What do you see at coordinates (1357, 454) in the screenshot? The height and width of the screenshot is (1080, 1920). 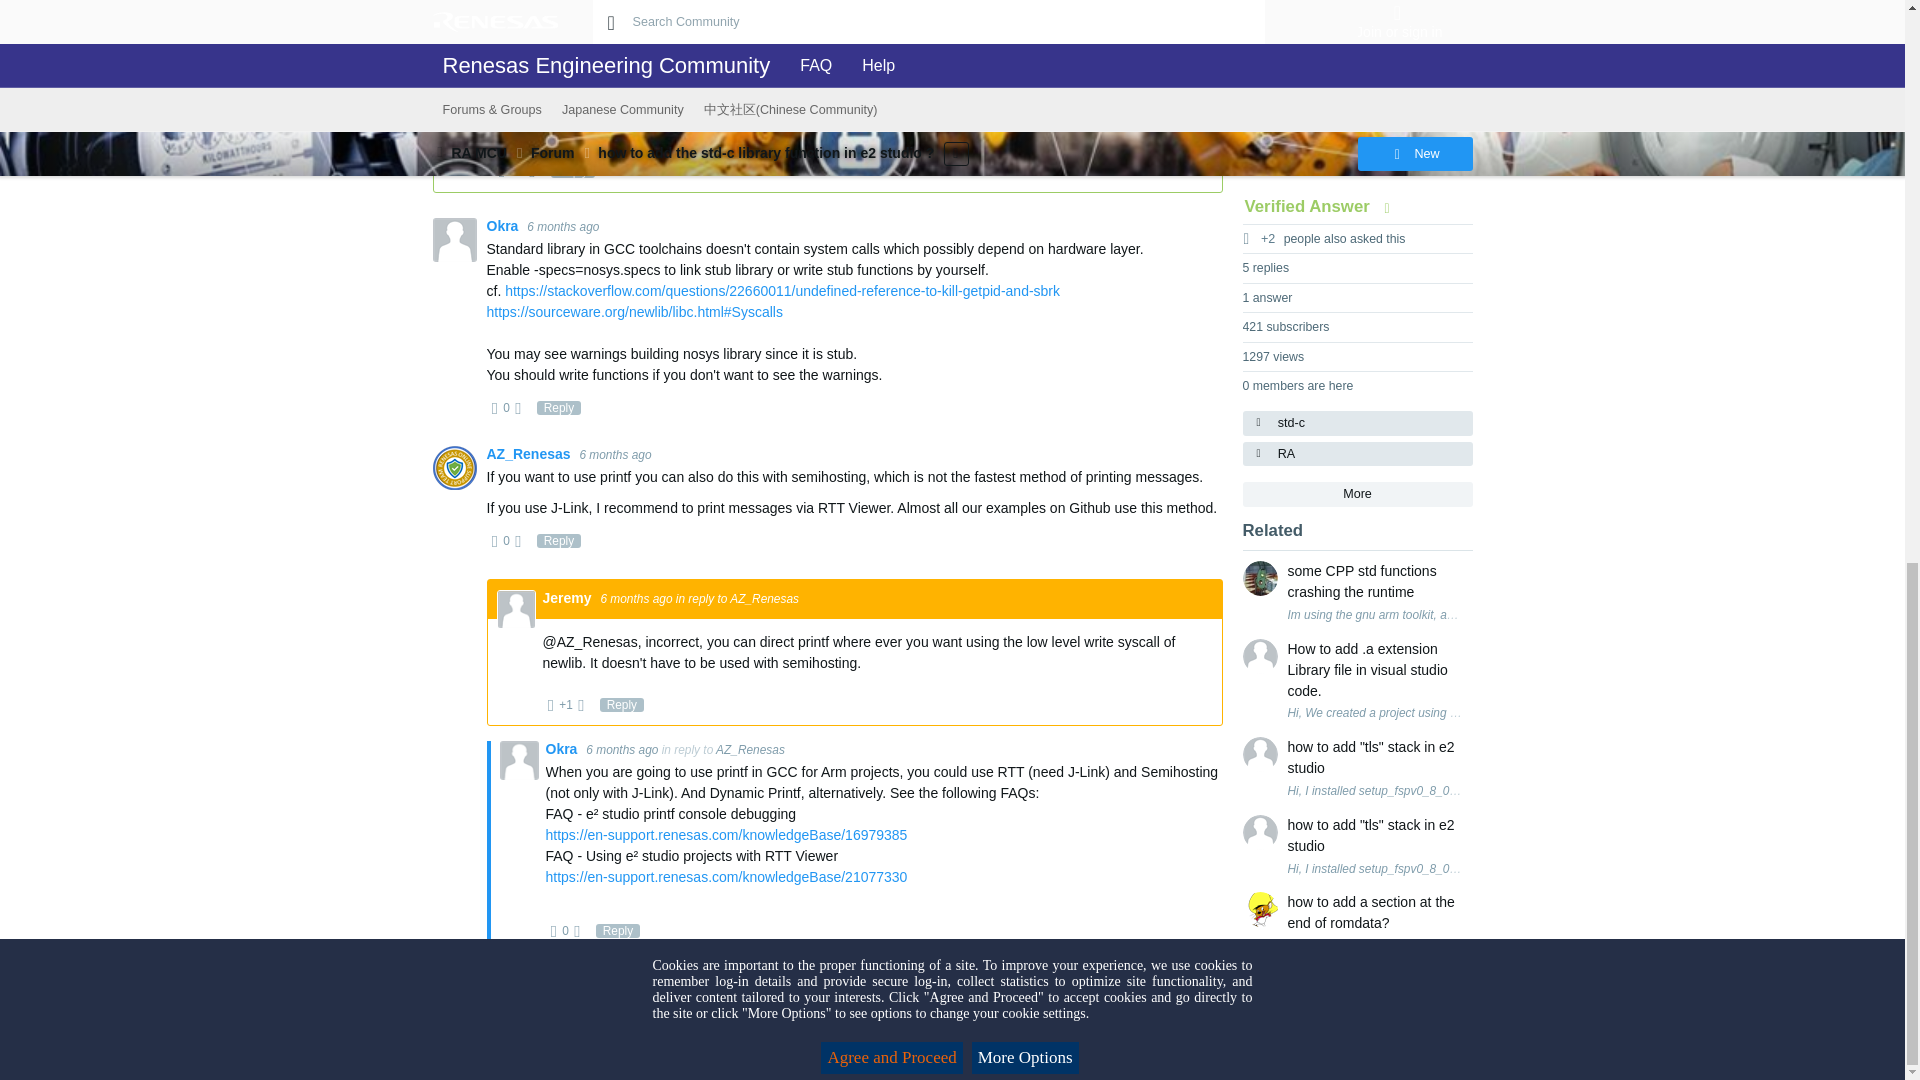 I see `RA` at bounding box center [1357, 454].